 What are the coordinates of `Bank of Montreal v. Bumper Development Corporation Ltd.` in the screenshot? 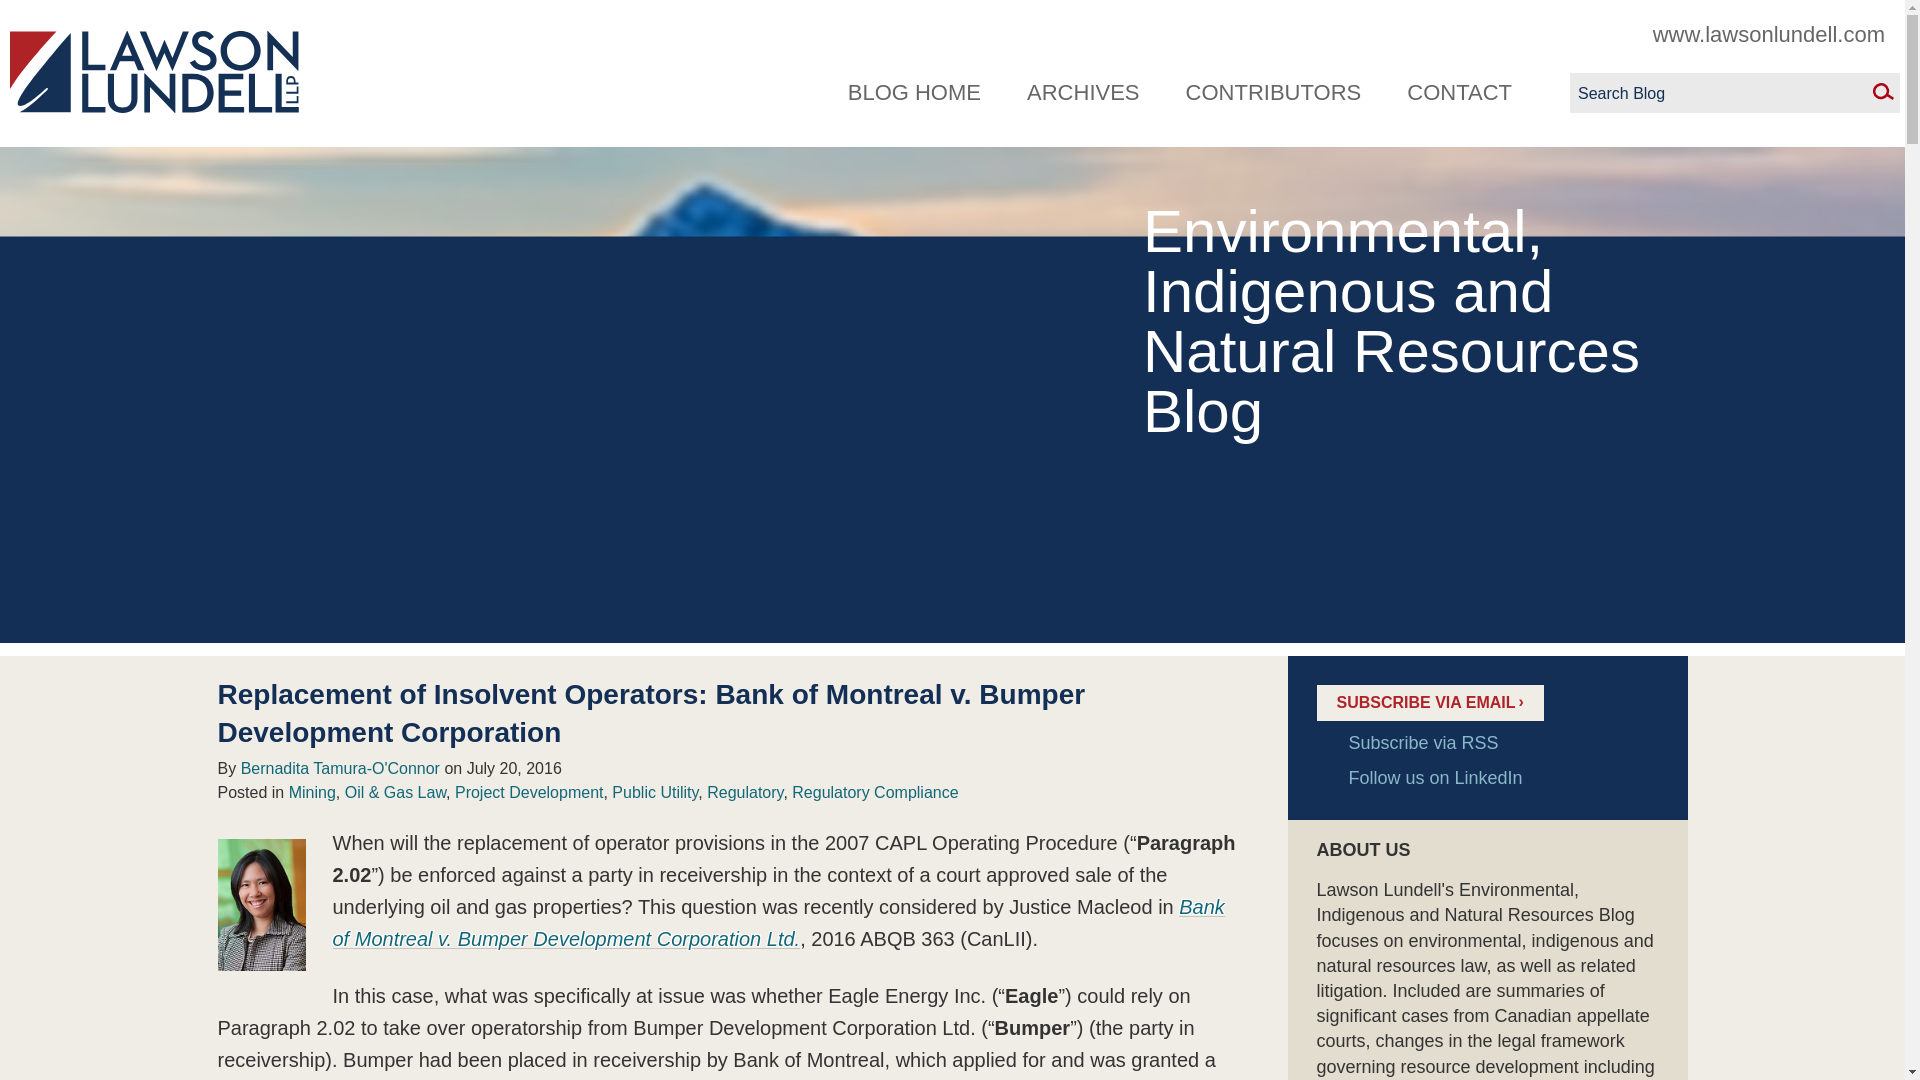 It's located at (778, 923).